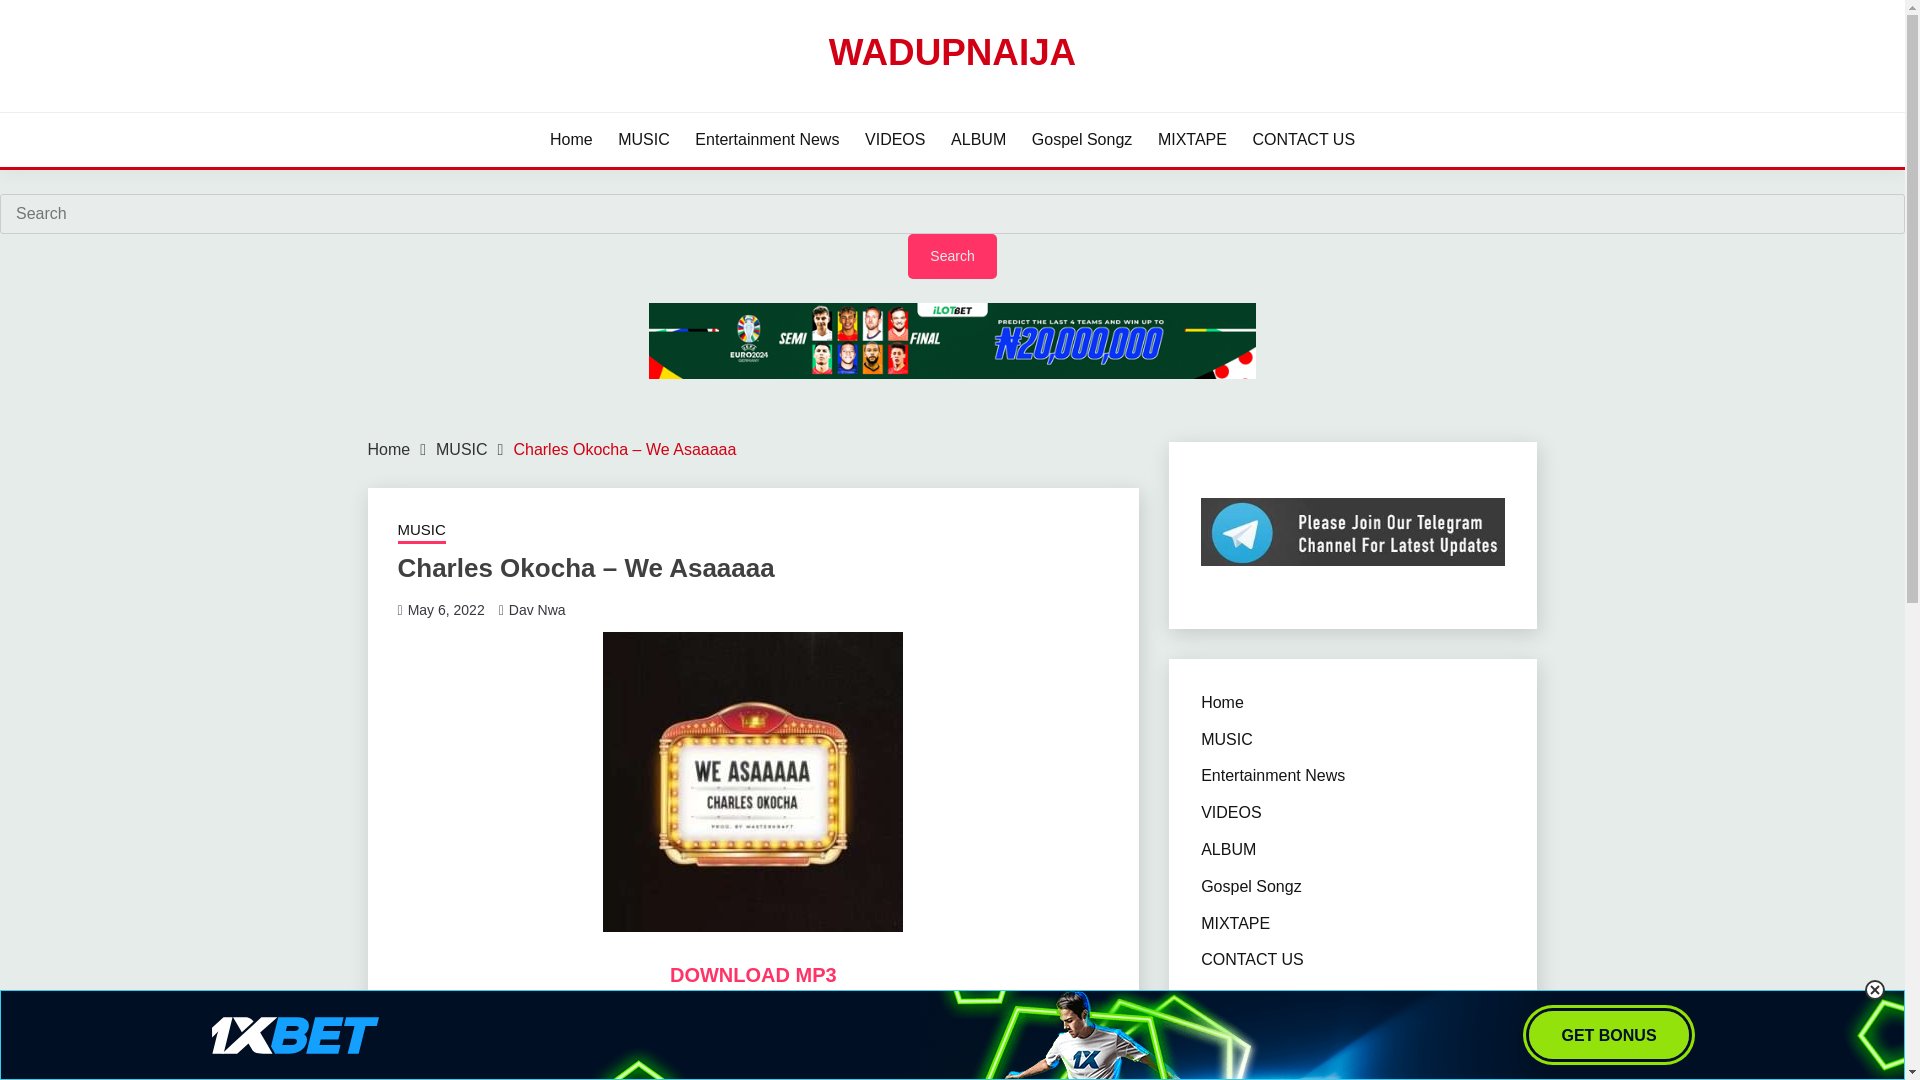 The height and width of the screenshot is (1080, 1920). Describe the element at coordinates (1222, 702) in the screenshot. I see `Home` at that location.